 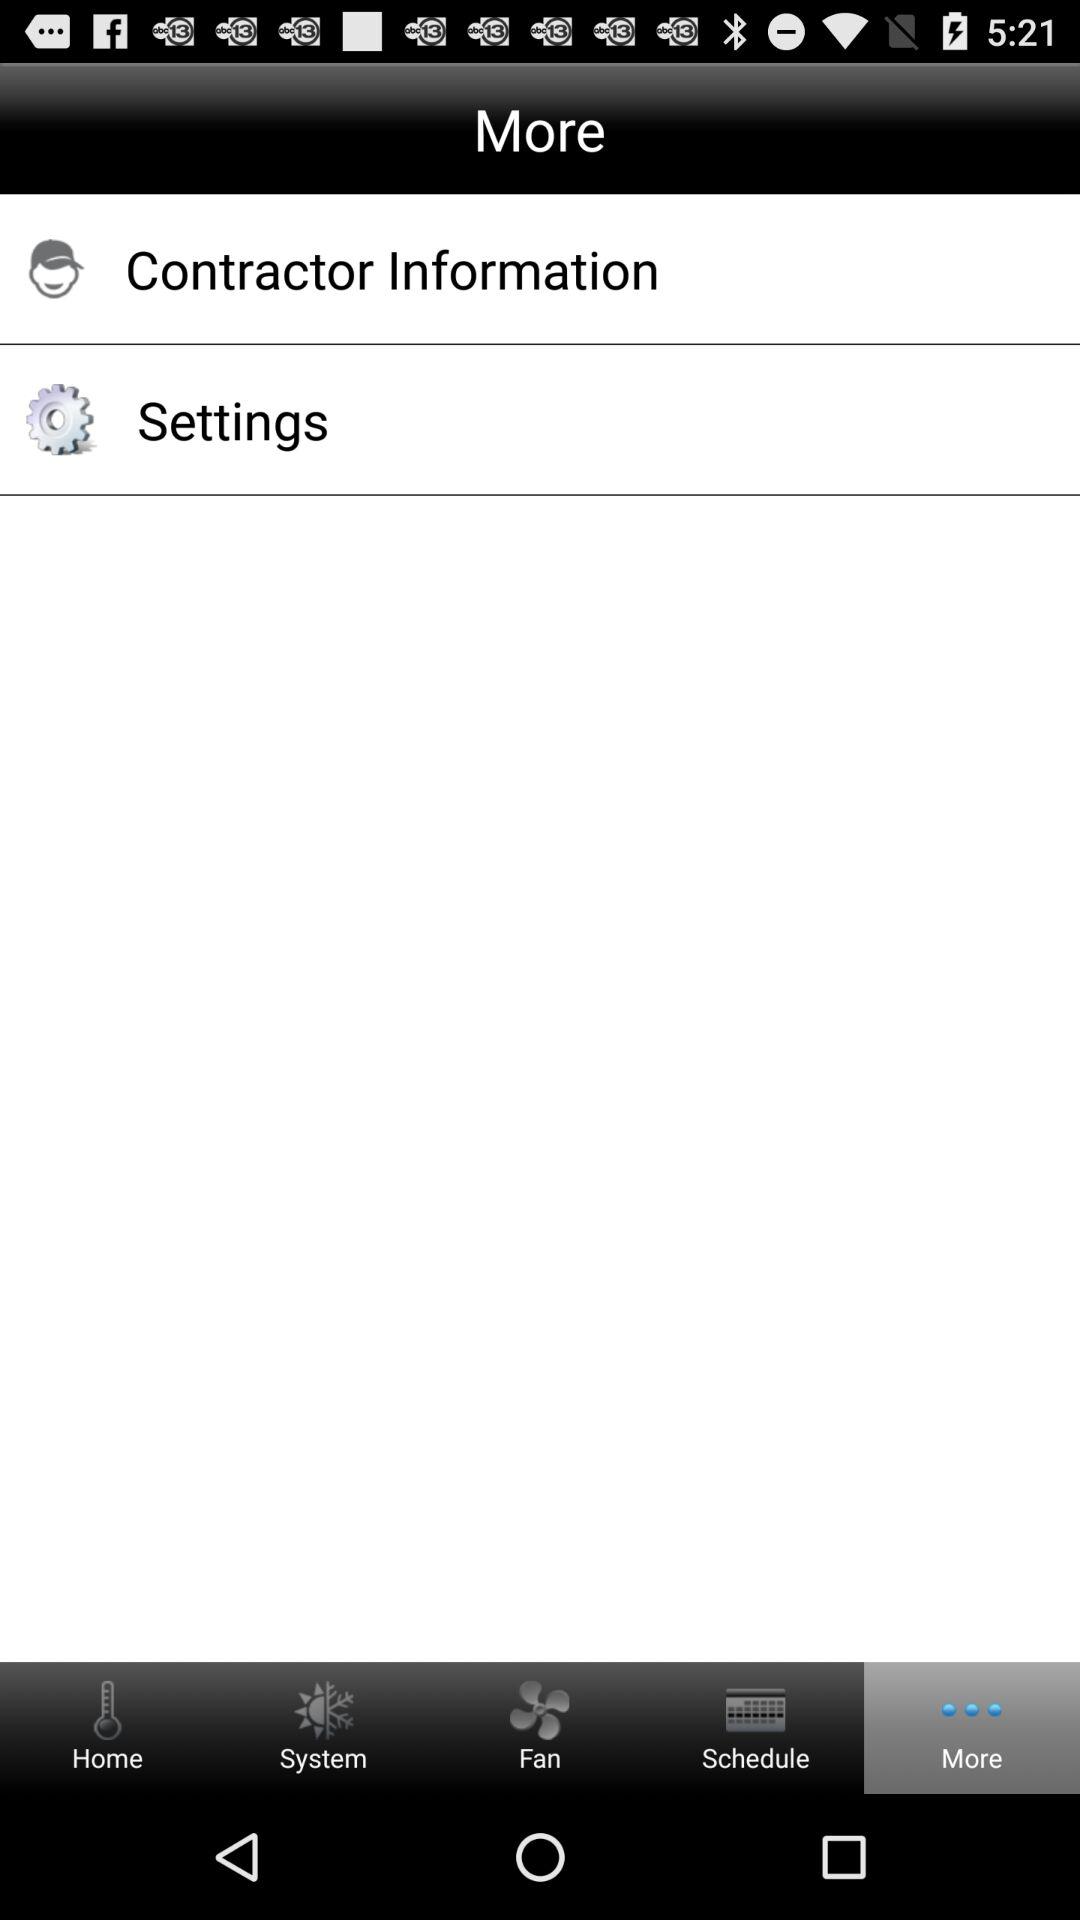 I want to click on select contractor information app, so click(x=576, y=268).